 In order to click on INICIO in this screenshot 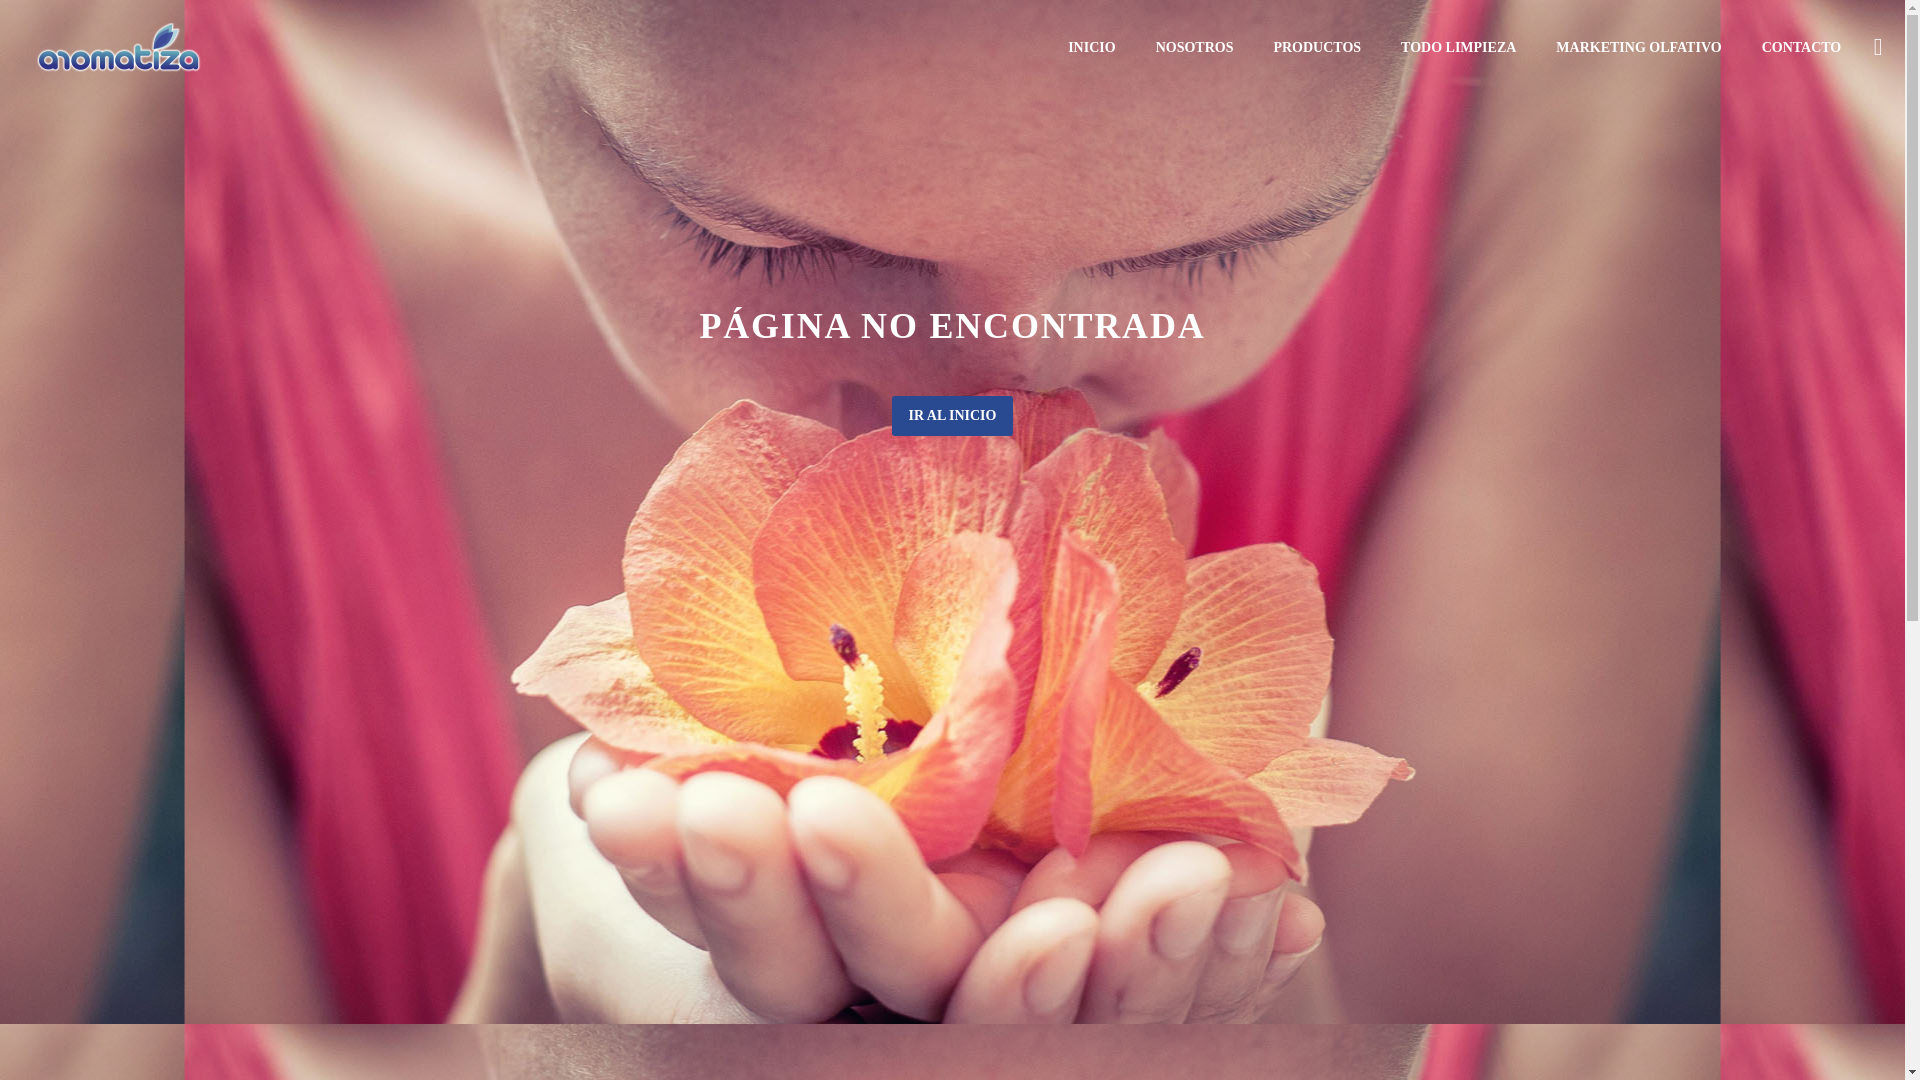, I will do `click(1091, 48)`.